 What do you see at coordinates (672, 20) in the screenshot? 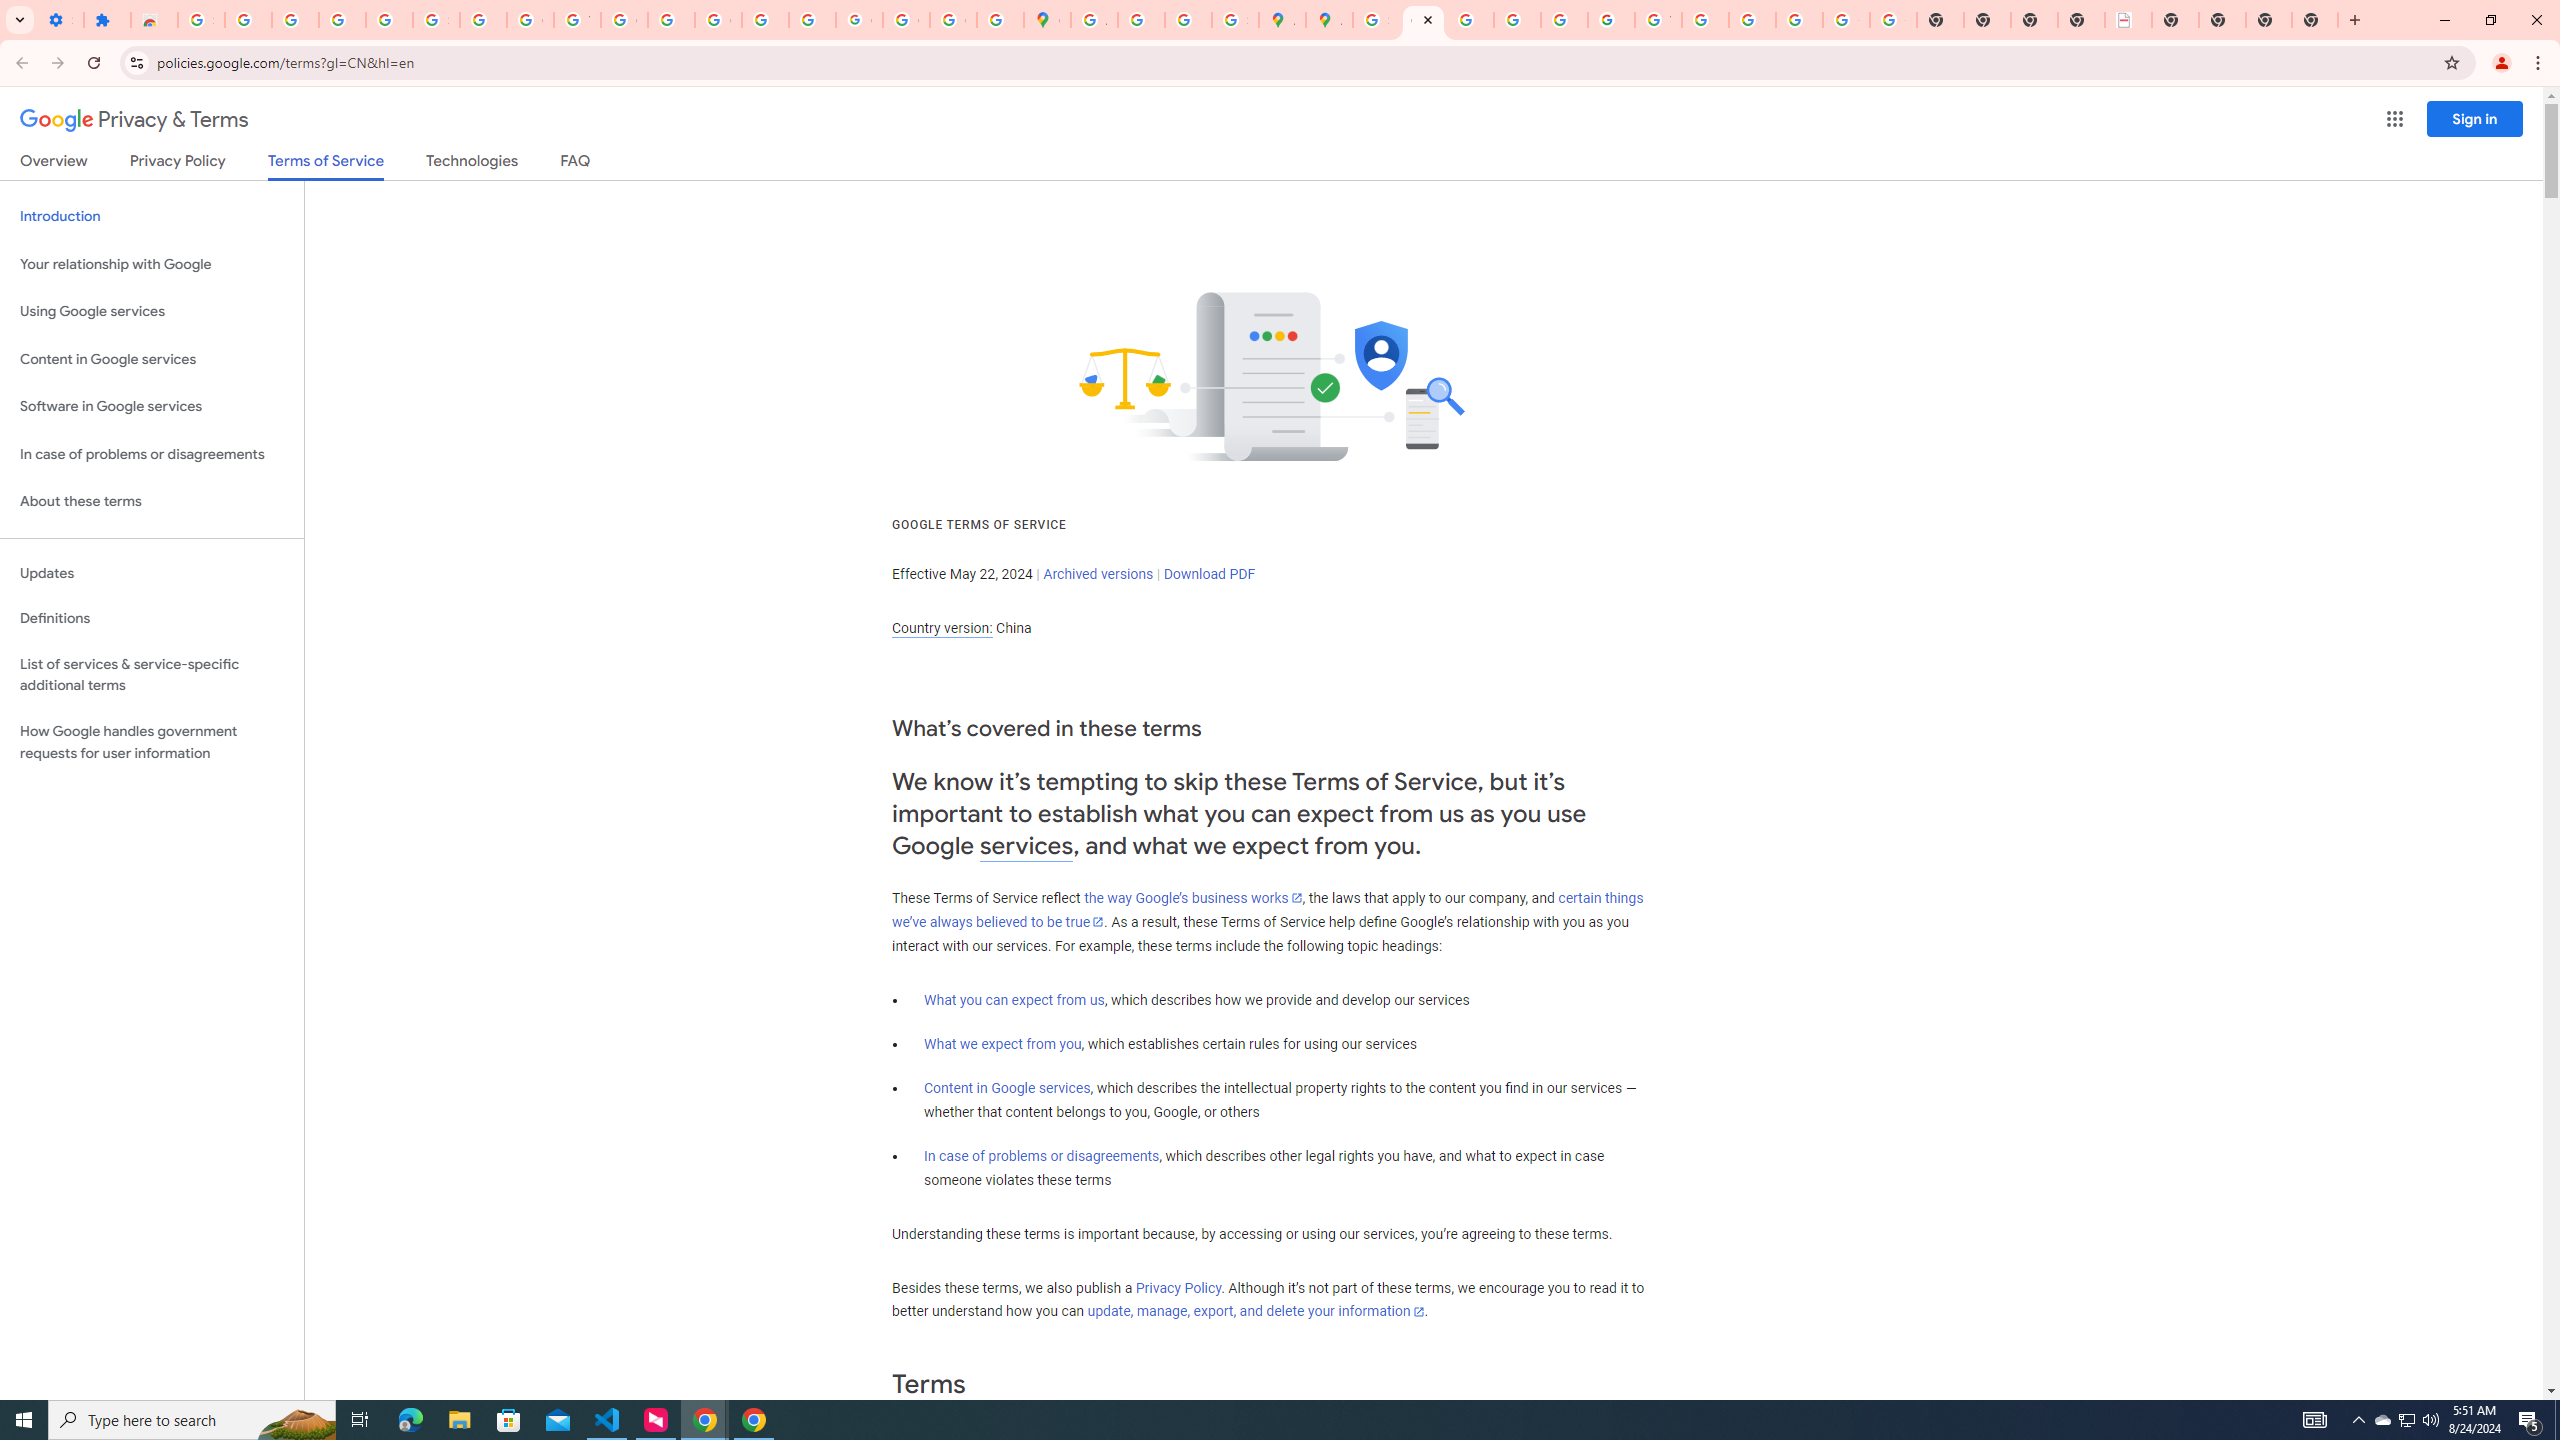
I see `https://scholar.google.com/` at bounding box center [672, 20].